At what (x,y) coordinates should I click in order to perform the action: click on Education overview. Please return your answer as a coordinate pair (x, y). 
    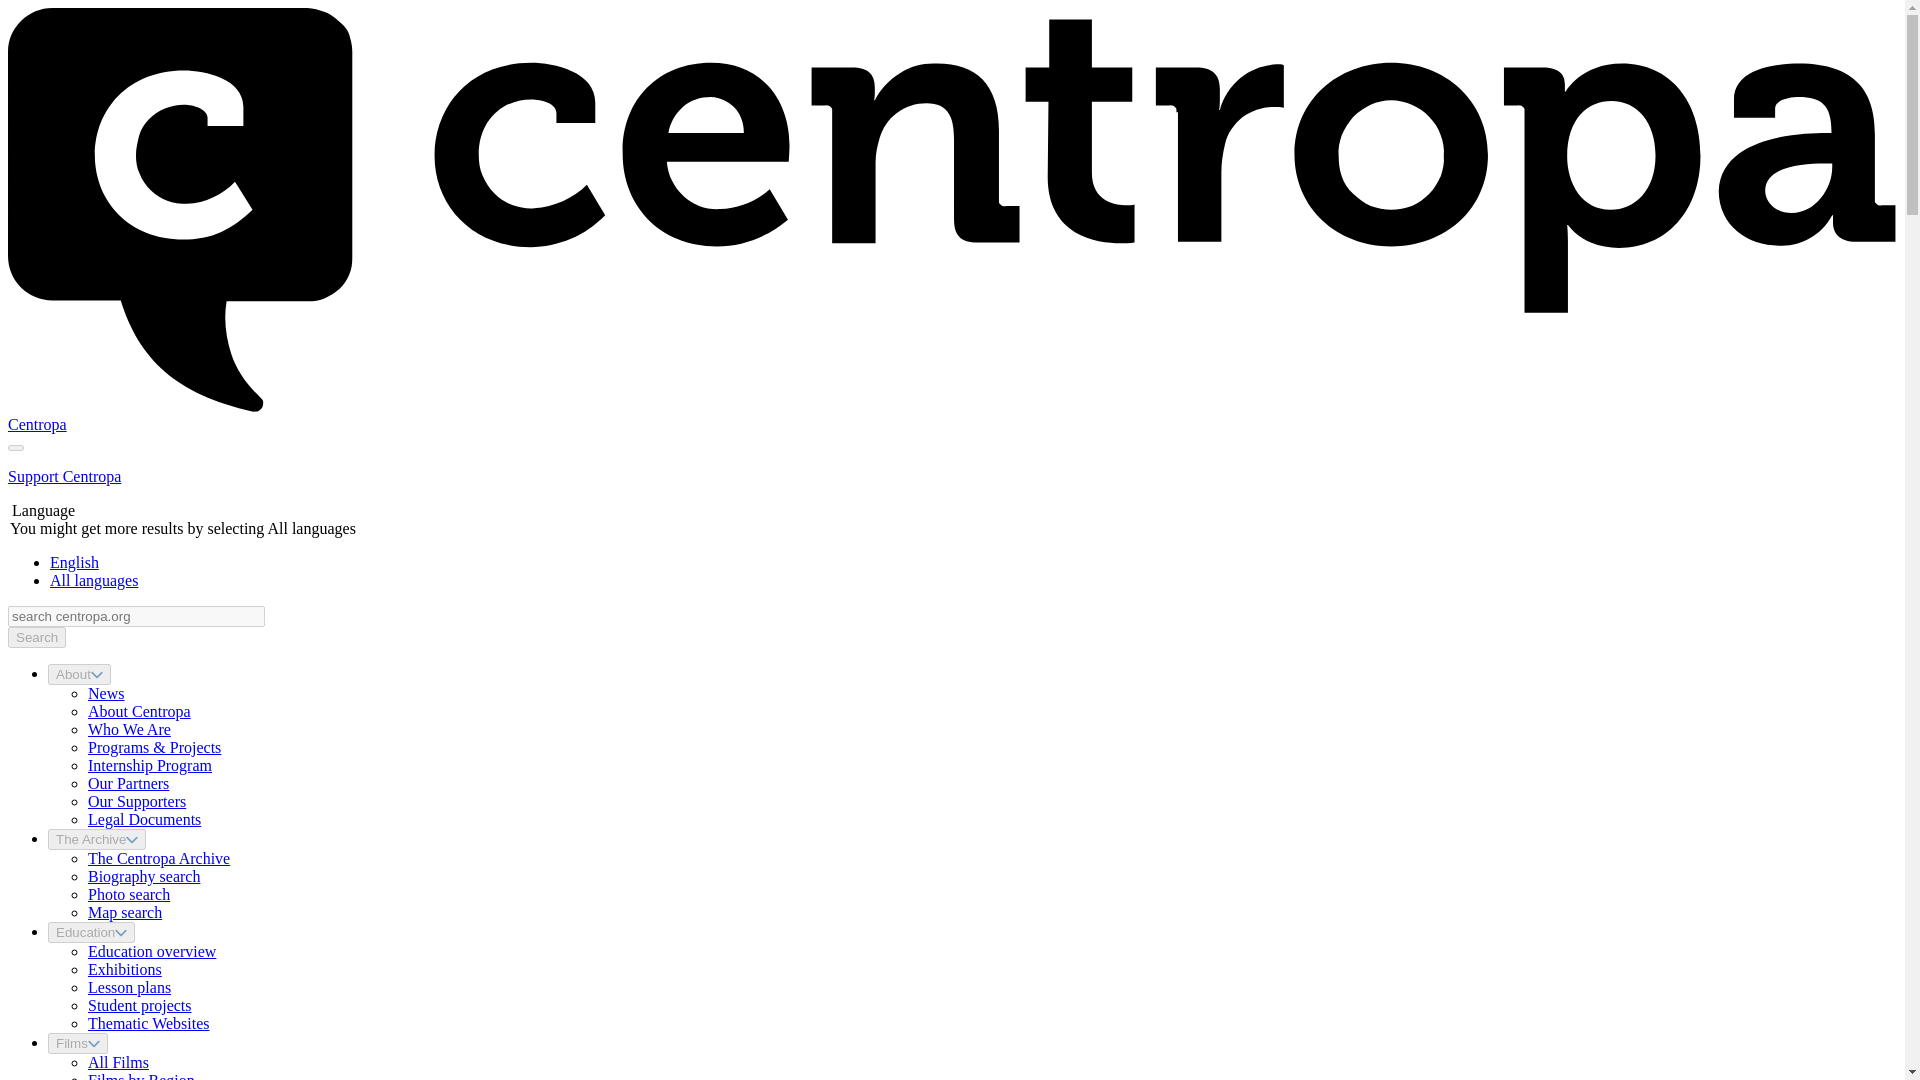
    Looking at the image, I should click on (152, 951).